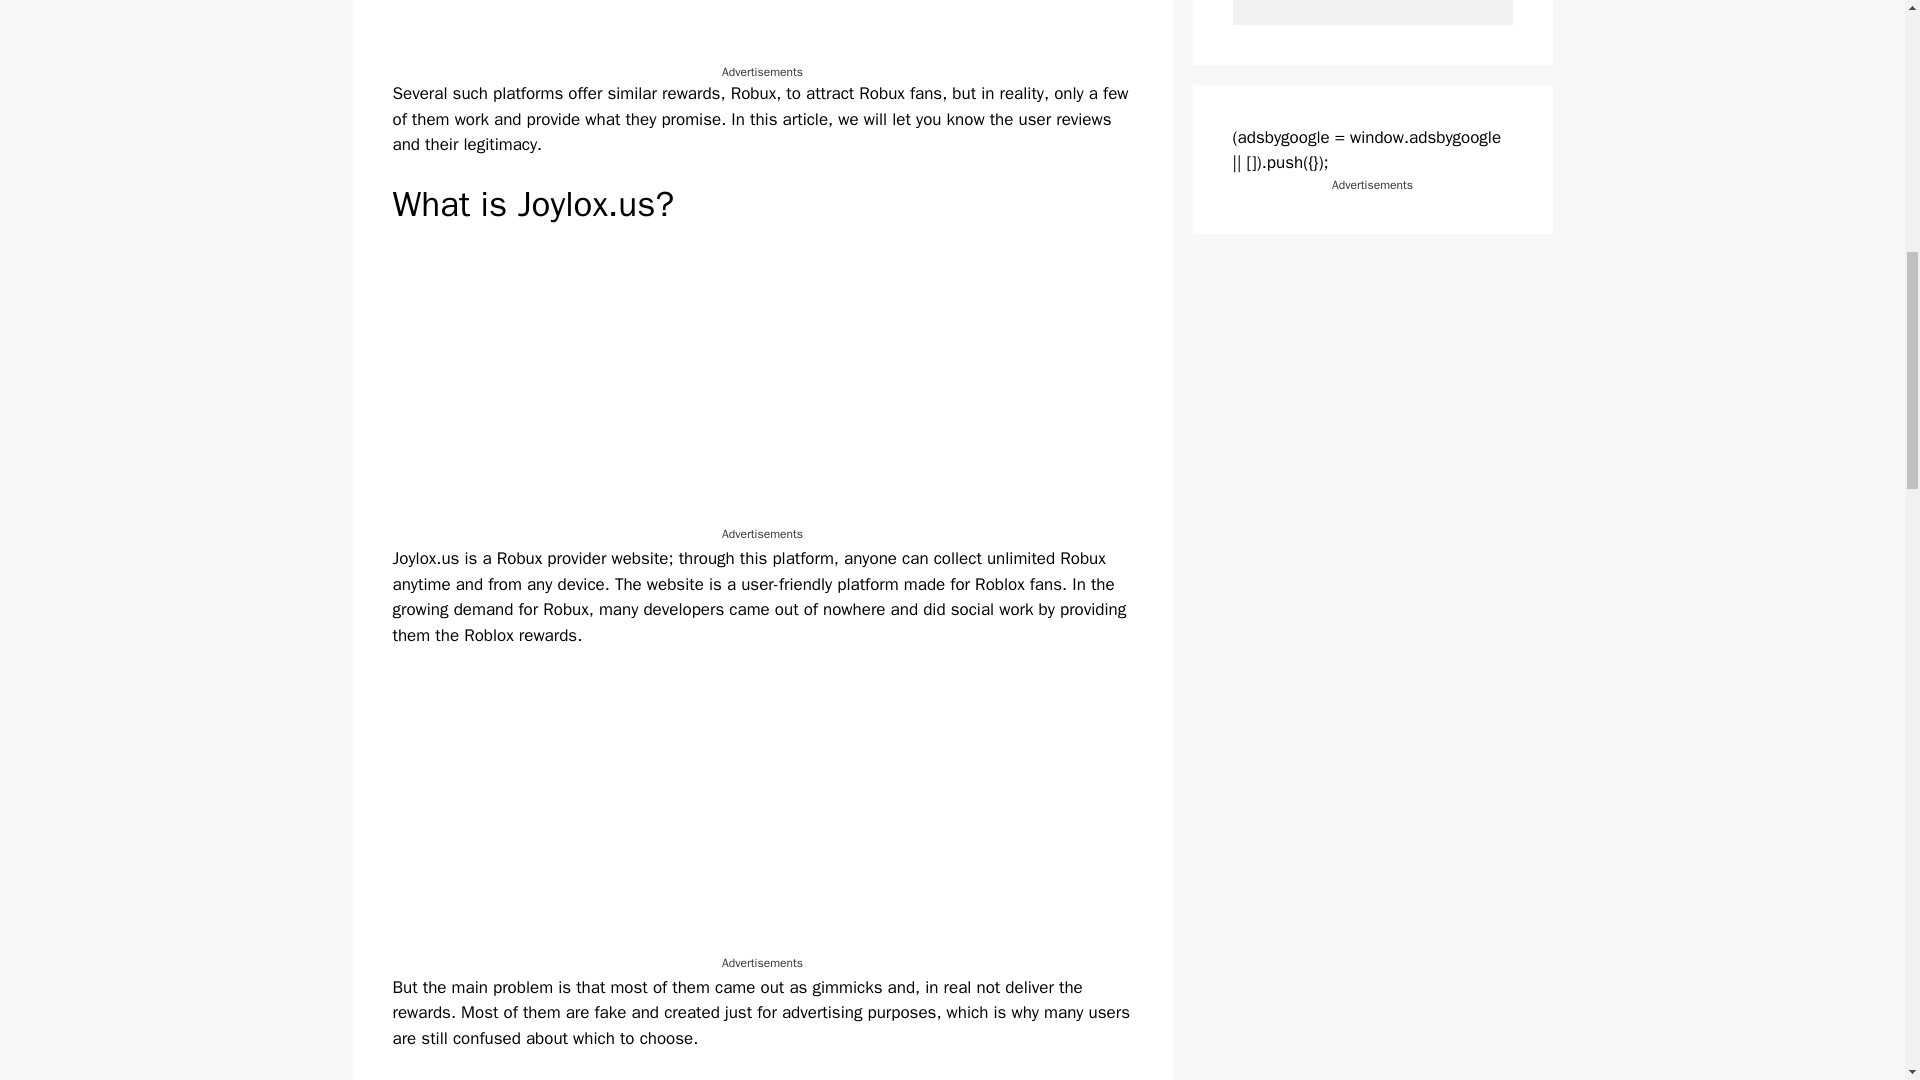 This screenshot has width=1920, height=1080. I want to click on Advertisement, so click(762, 384).